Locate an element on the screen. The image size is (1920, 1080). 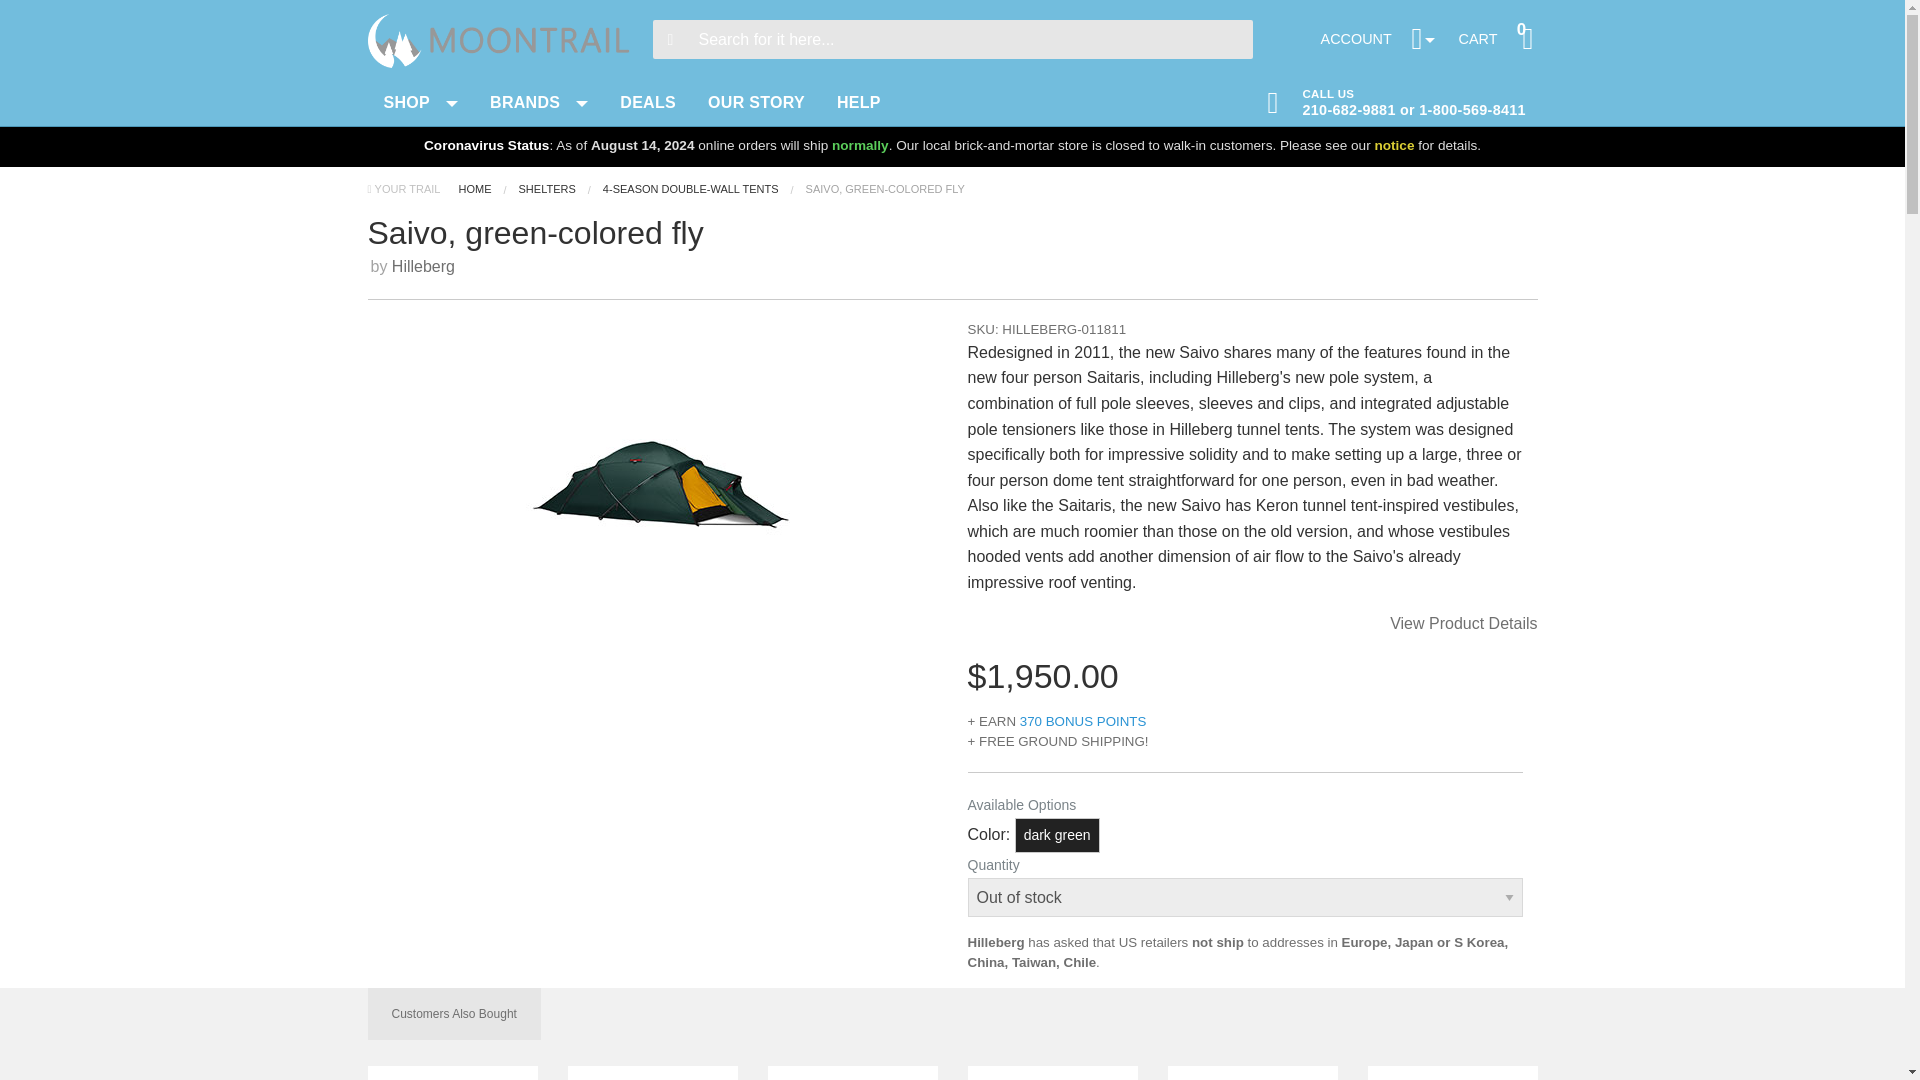
OUR STORY is located at coordinates (756, 102).